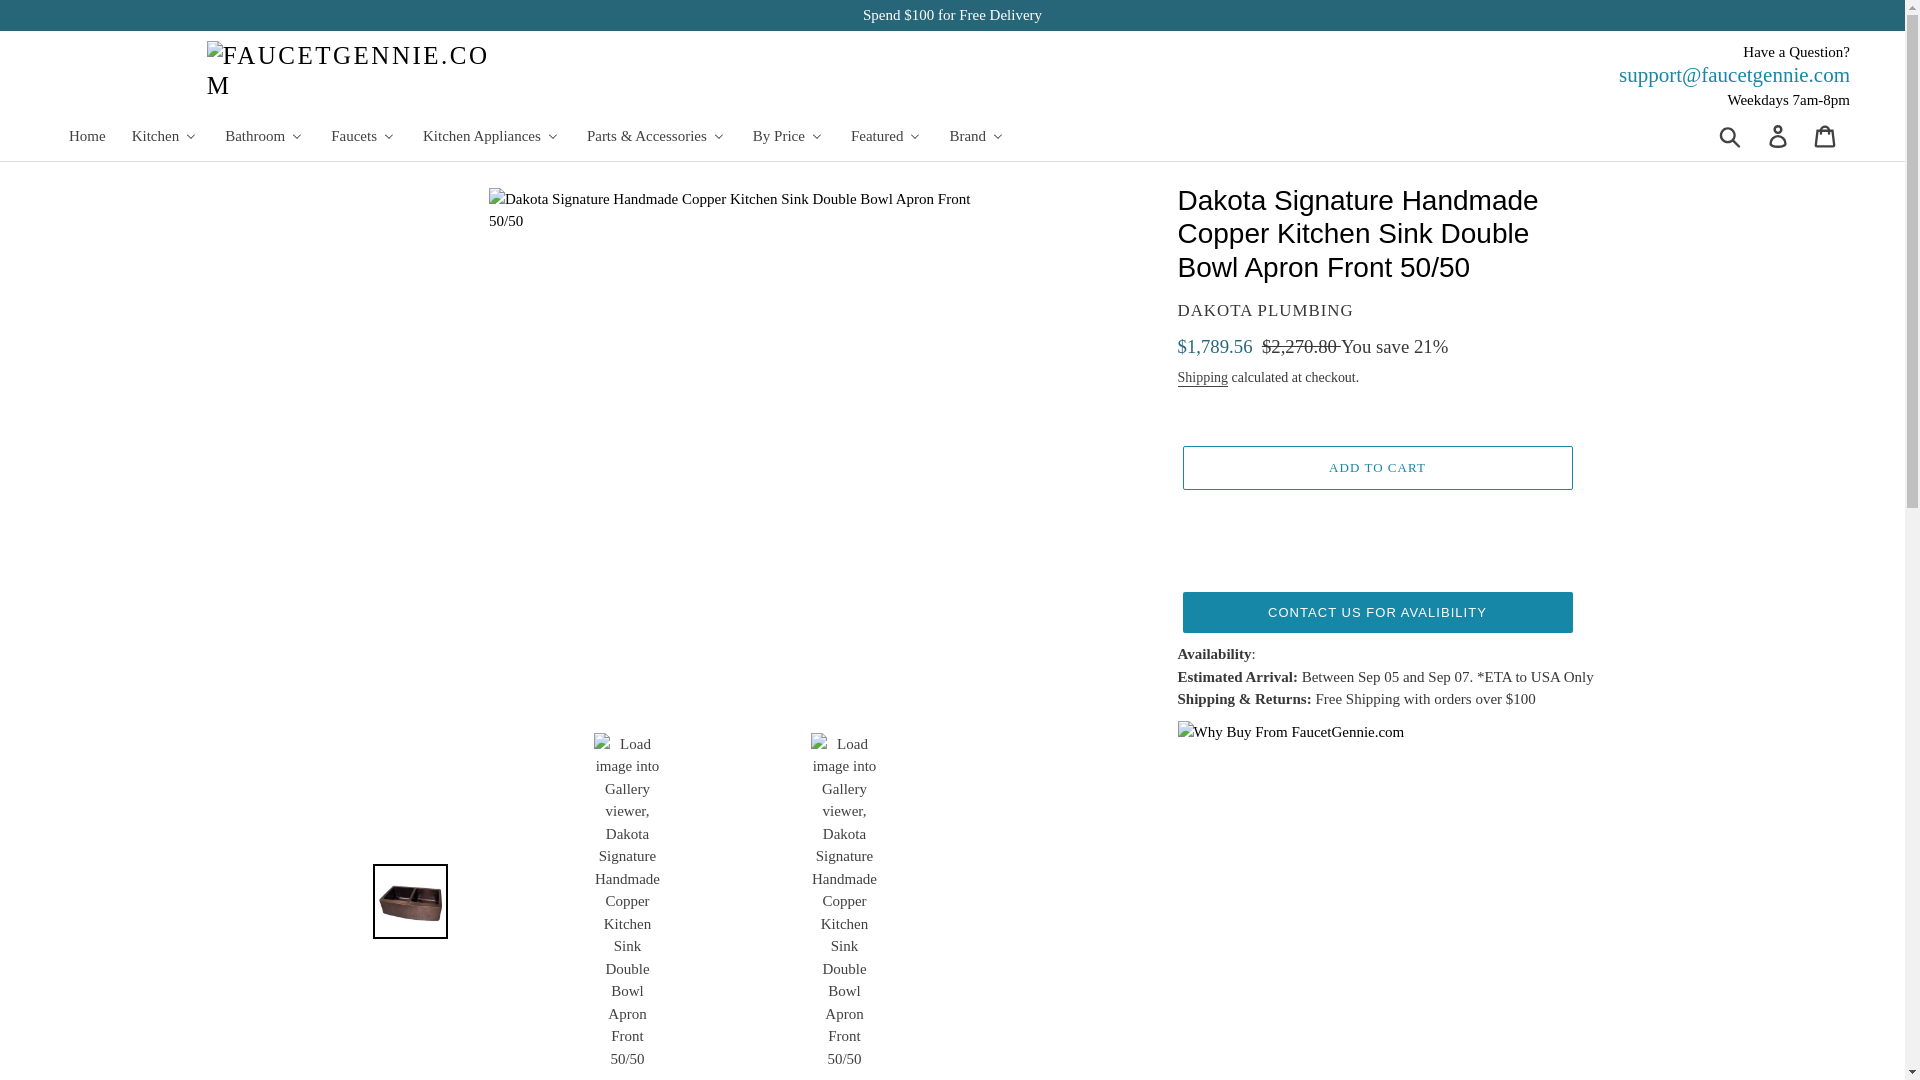 The width and height of the screenshot is (1920, 1080). I want to click on Home, so click(86, 136).